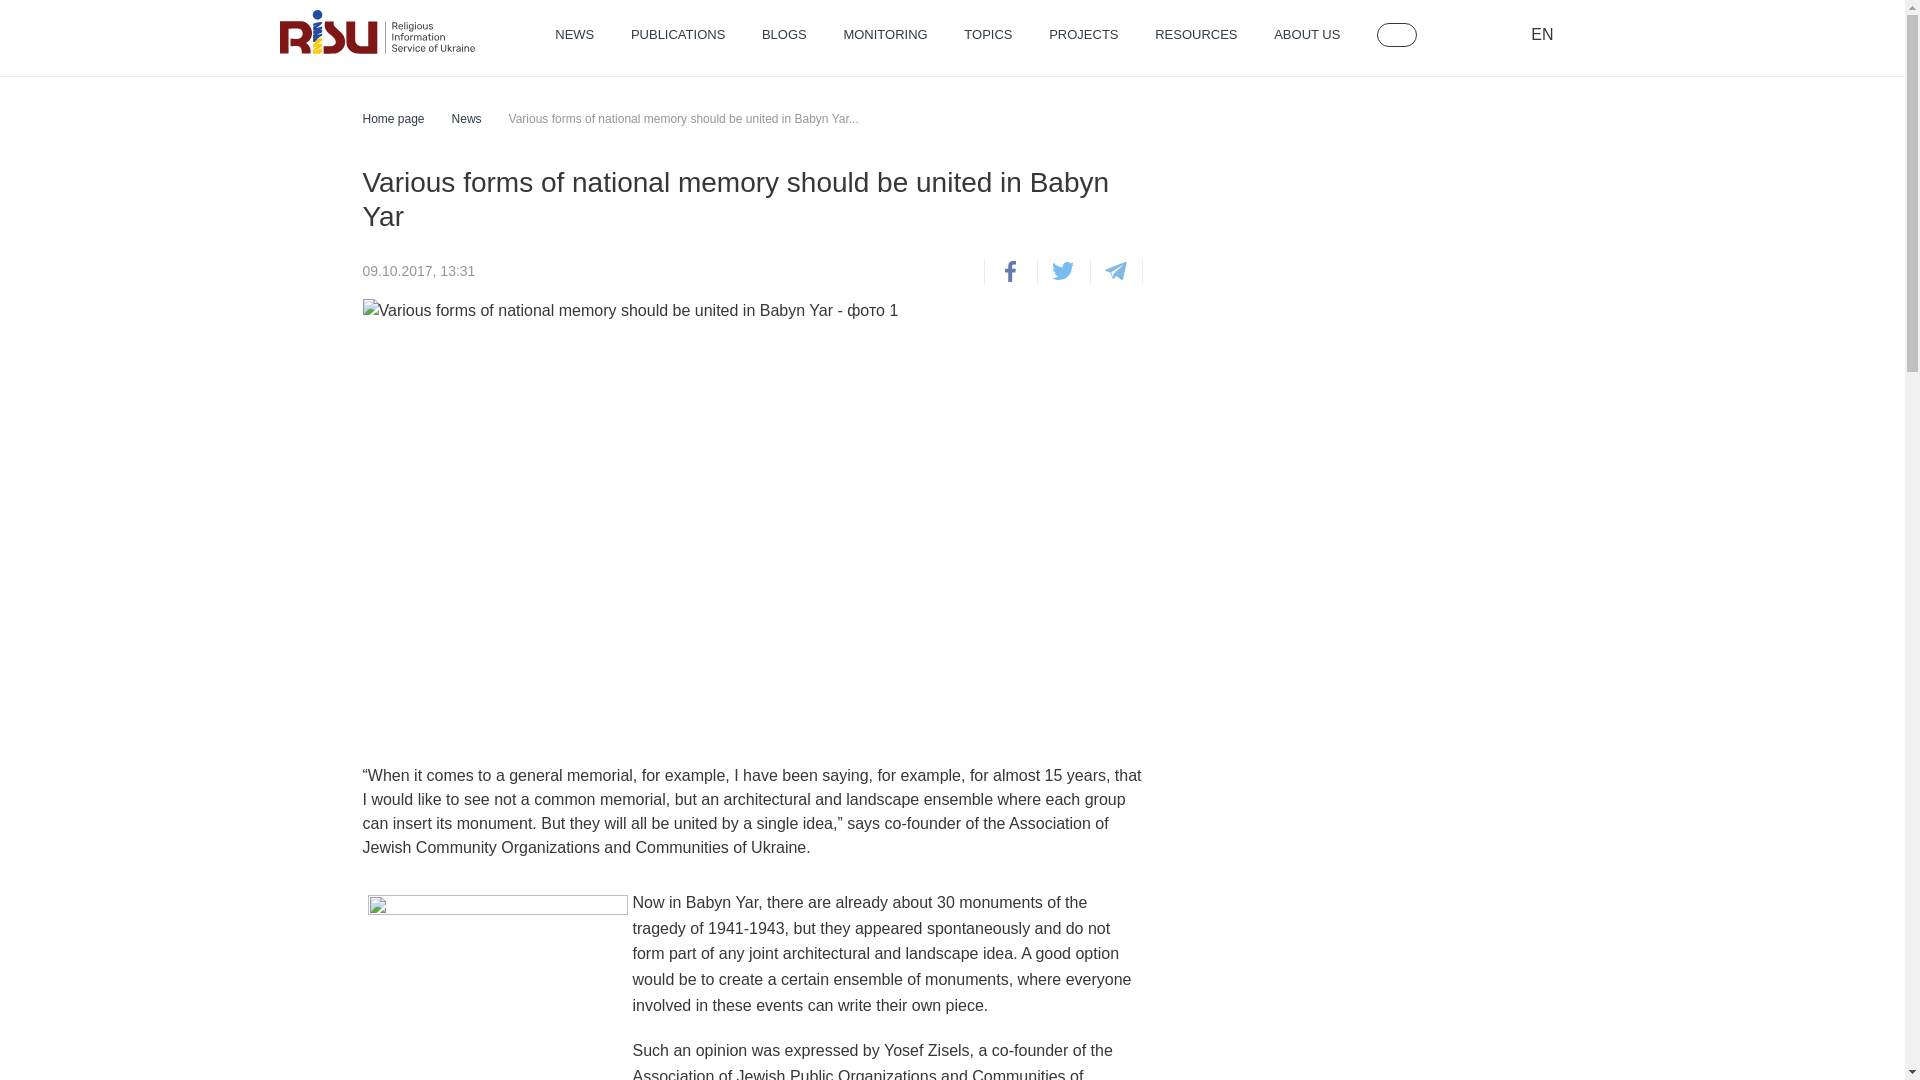 The height and width of the screenshot is (1080, 1920). Describe the element at coordinates (987, 35) in the screenshot. I see `TOPICS` at that location.